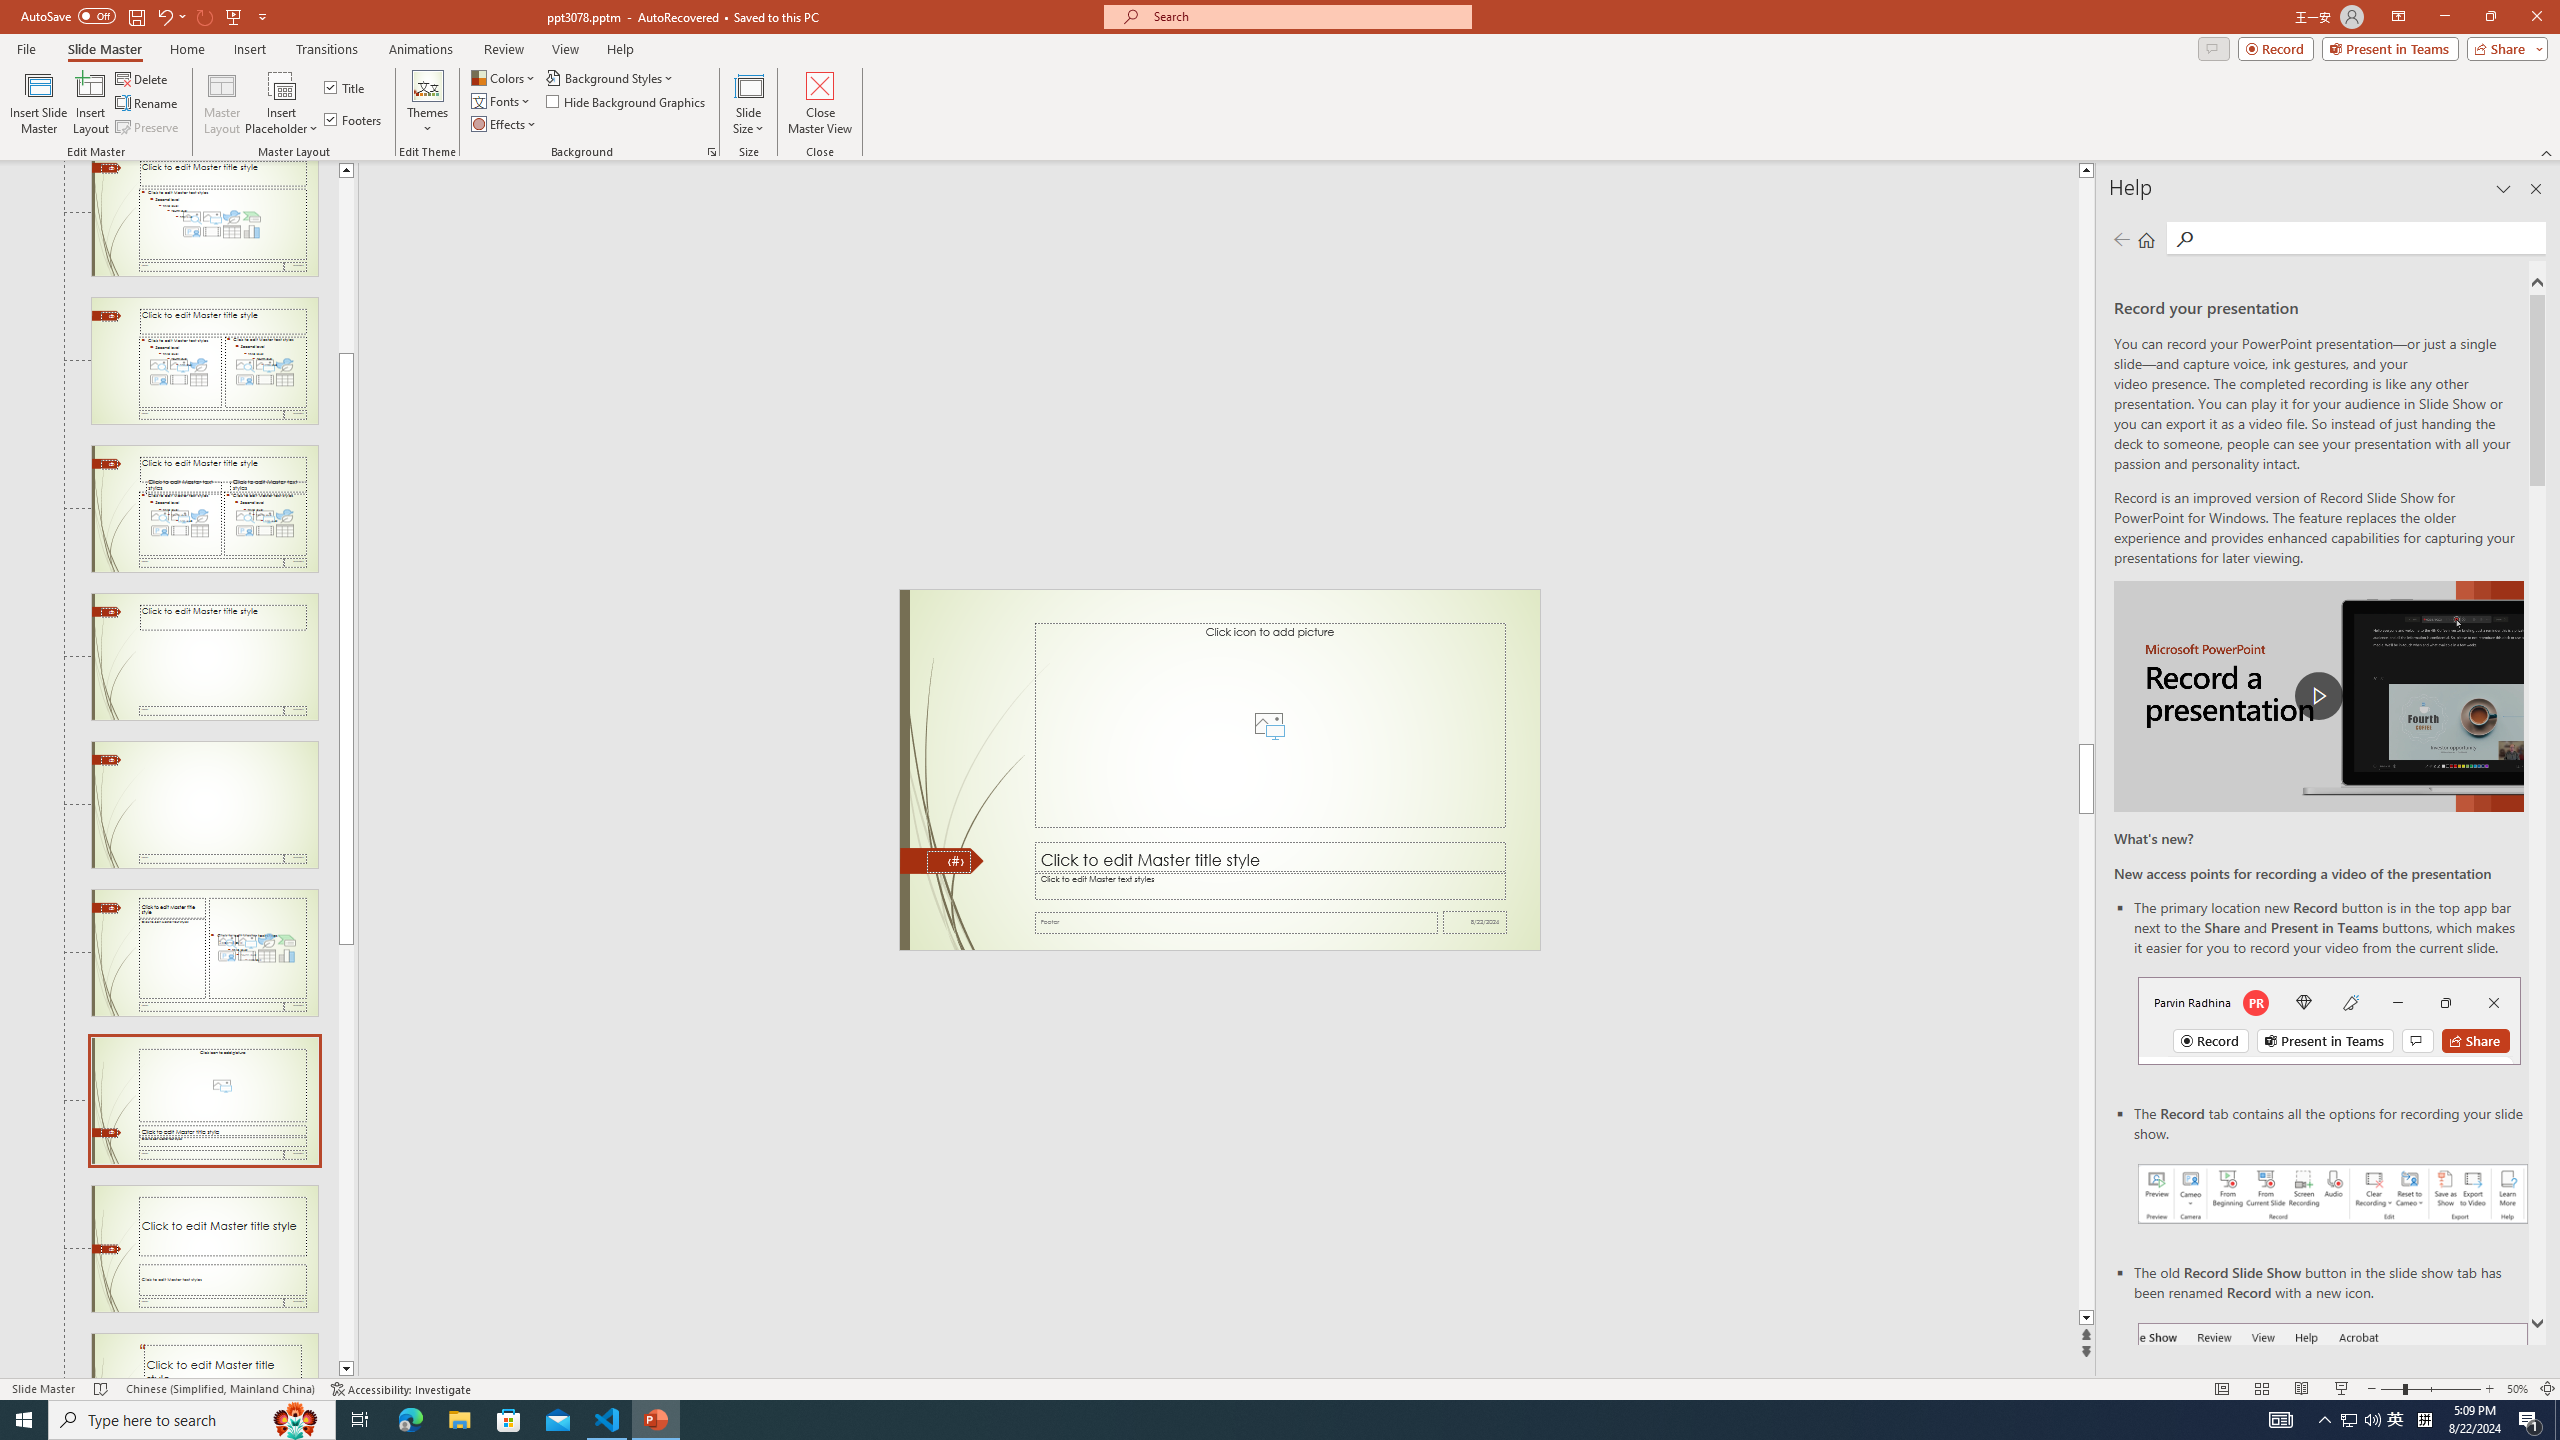  Describe the element at coordinates (346, 88) in the screenshot. I see `Title` at that location.